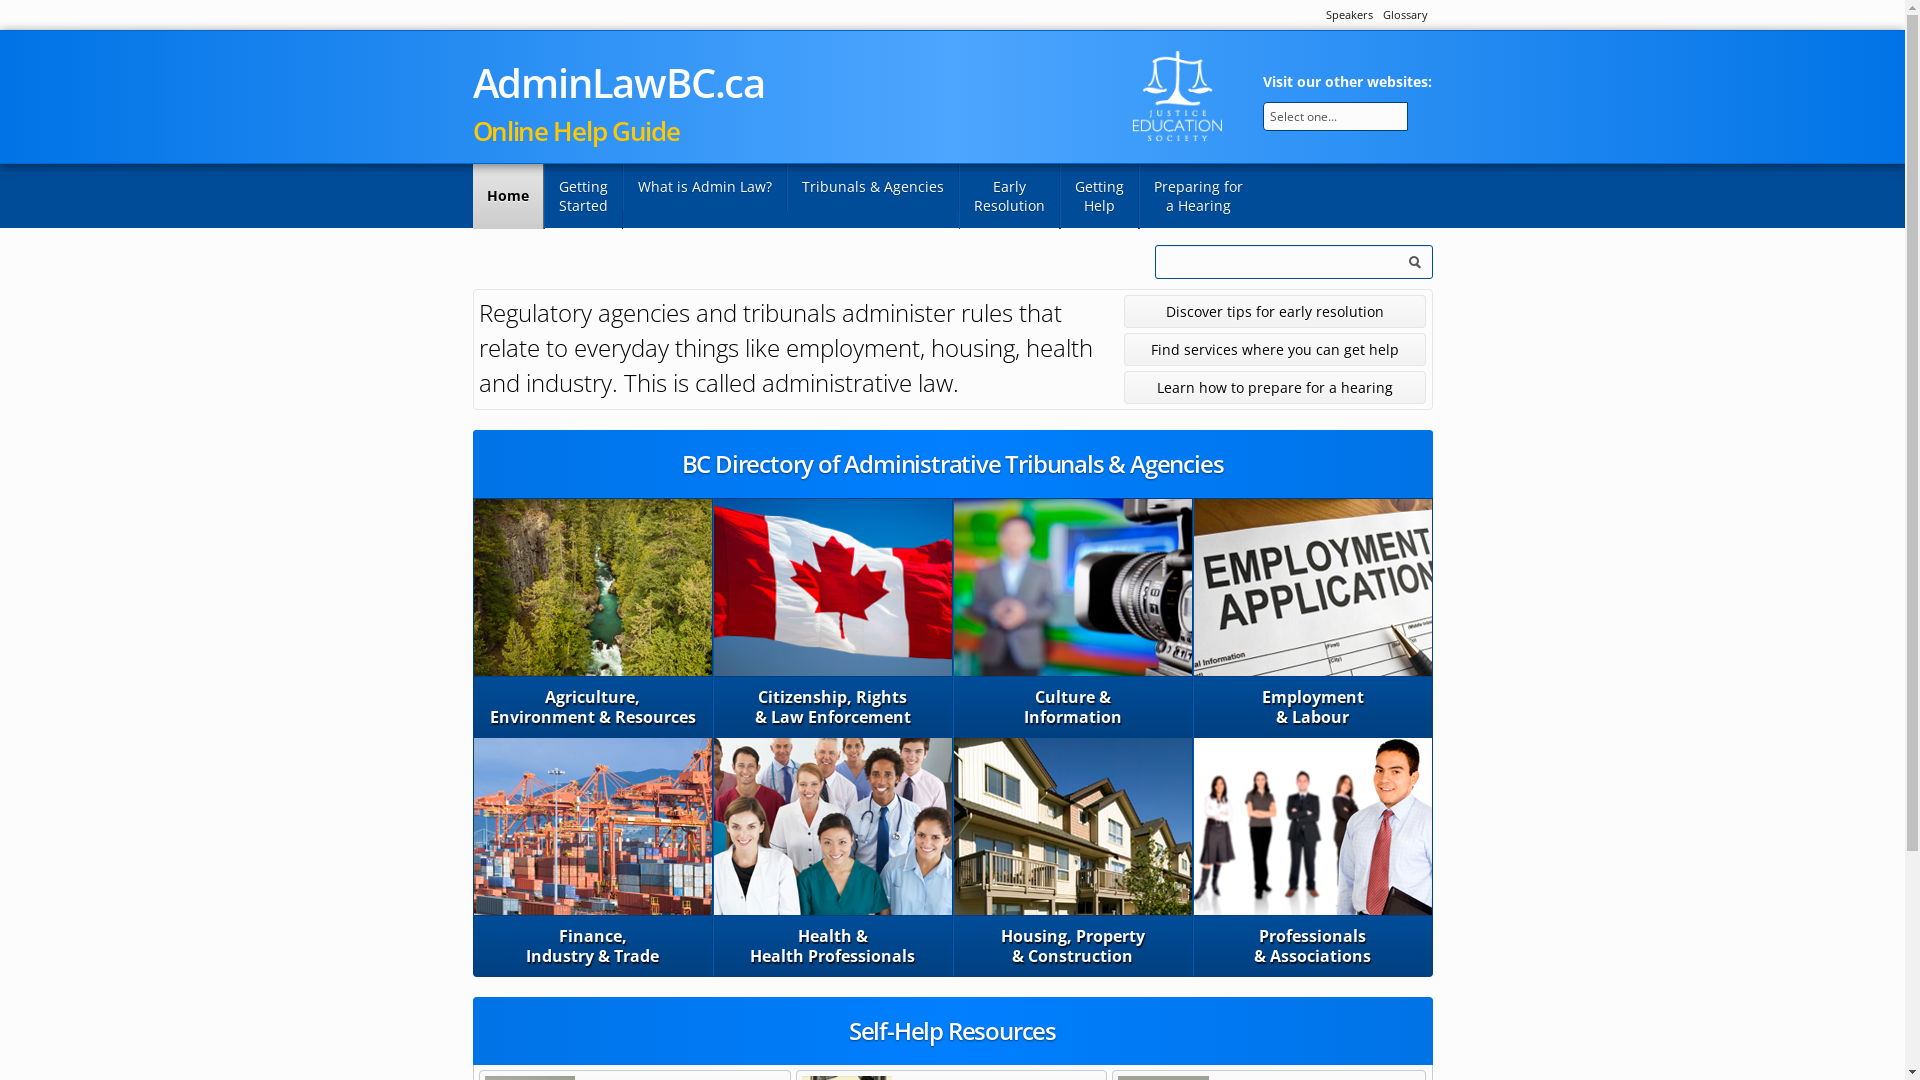 This screenshot has width=1920, height=1080. I want to click on Professionals
& Associations, so click(1313, 857).